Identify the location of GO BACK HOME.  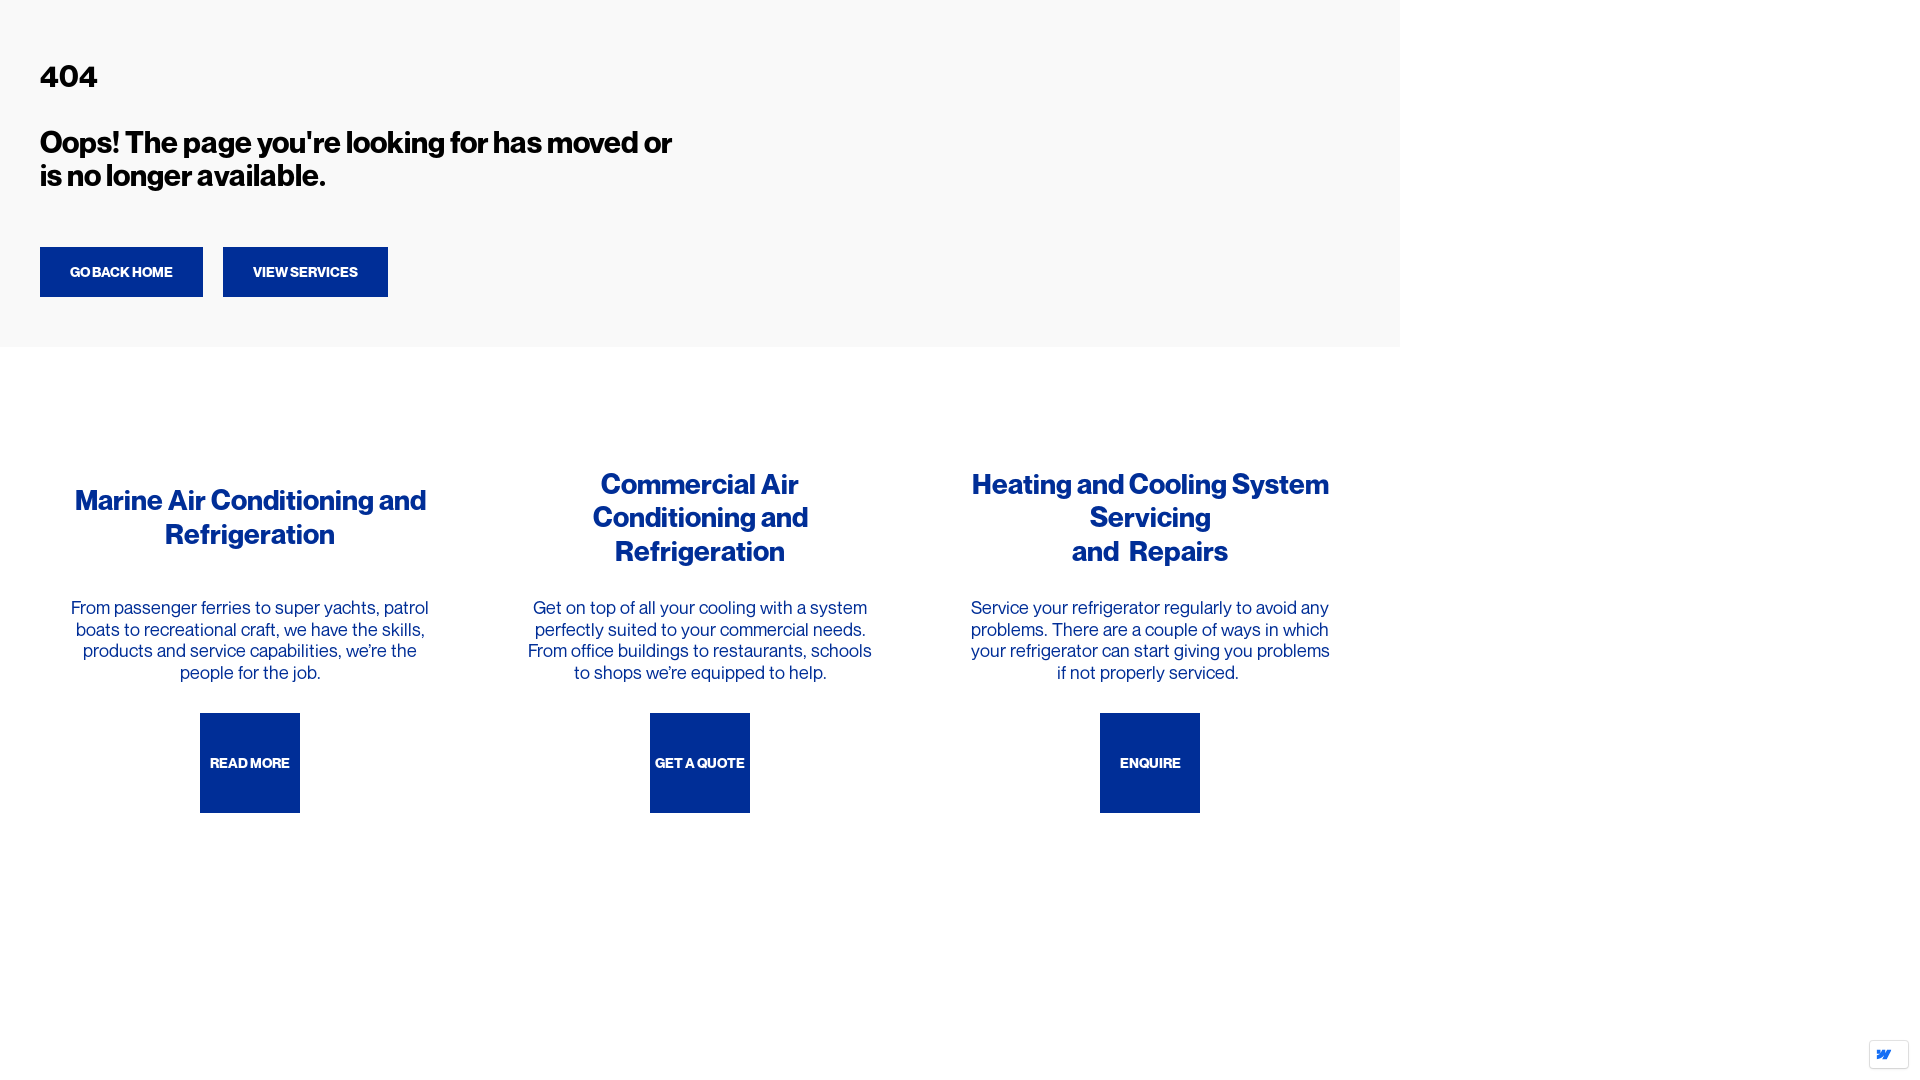
(122, 272).